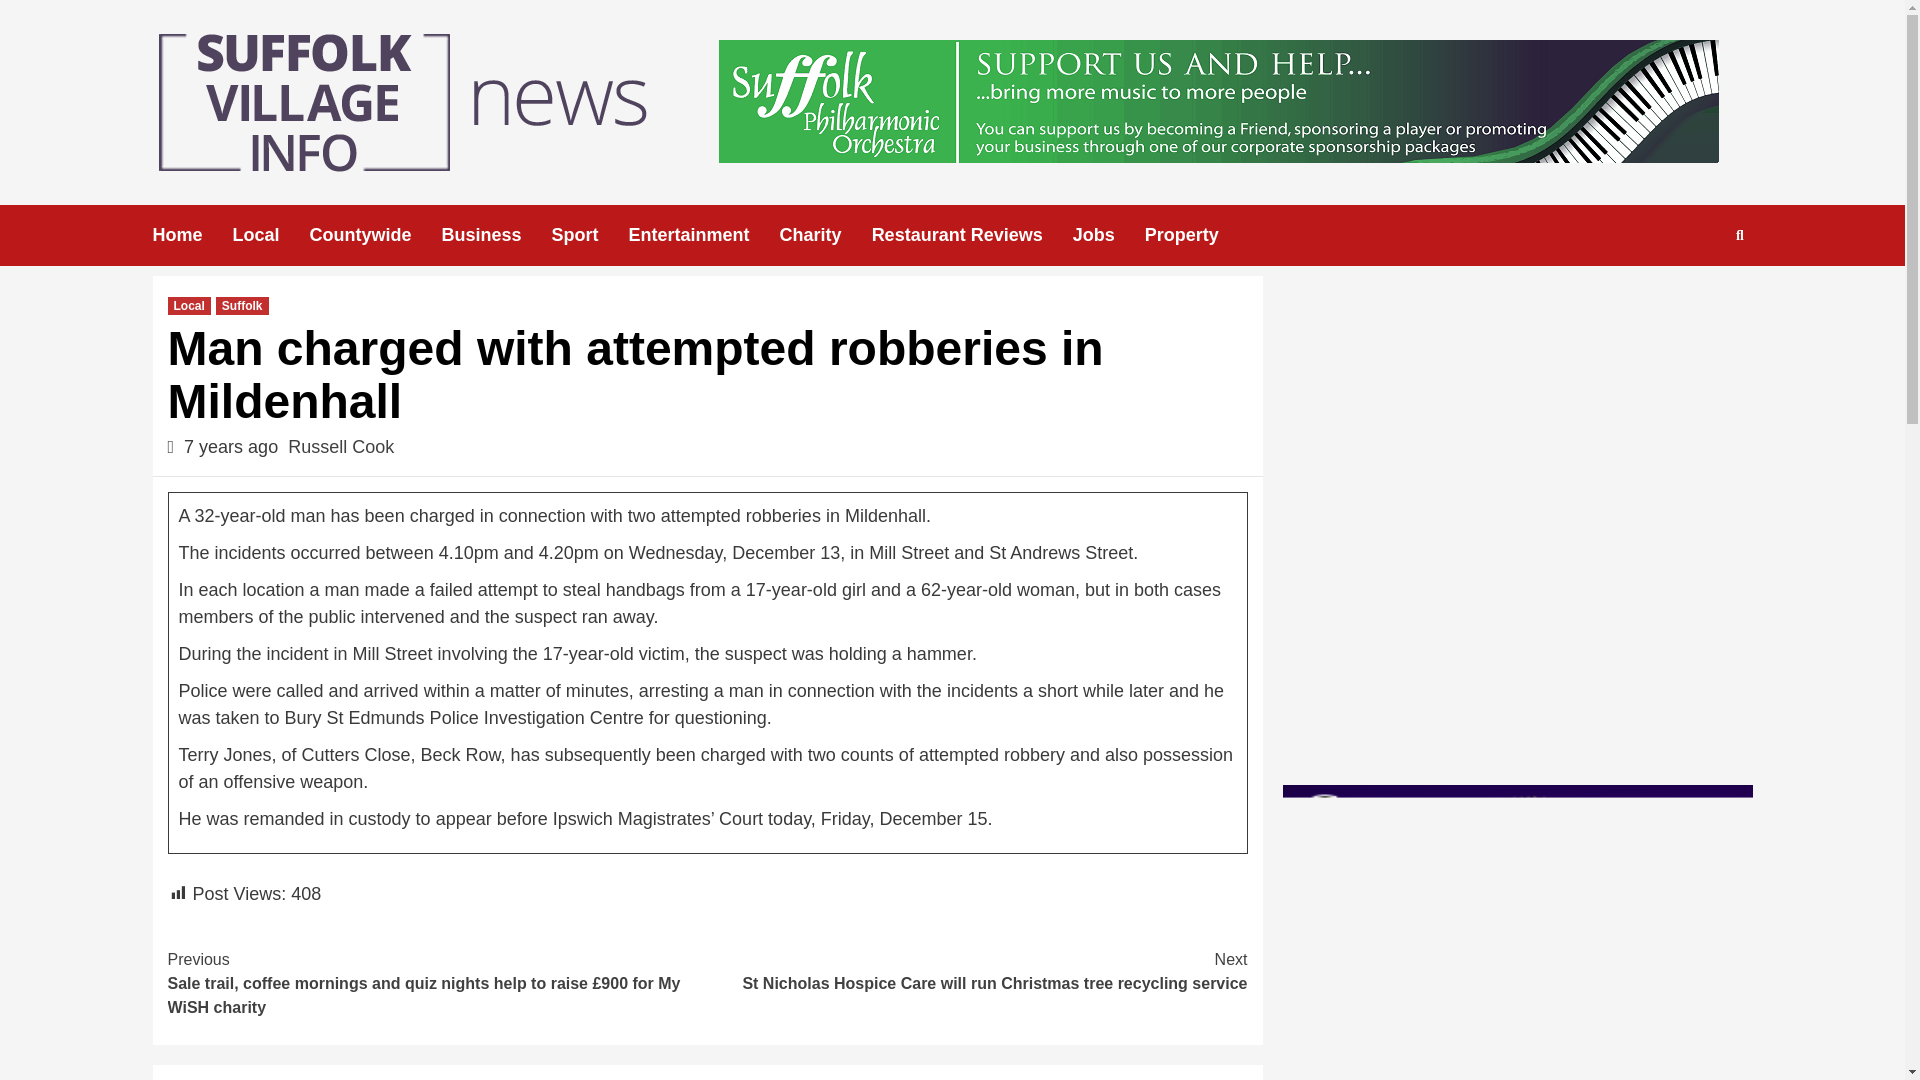 The height and width of the screenshot is (1080, 1920). Describe the element at coordinates (496, 235) in the screenshot. I see `Business` at that location.